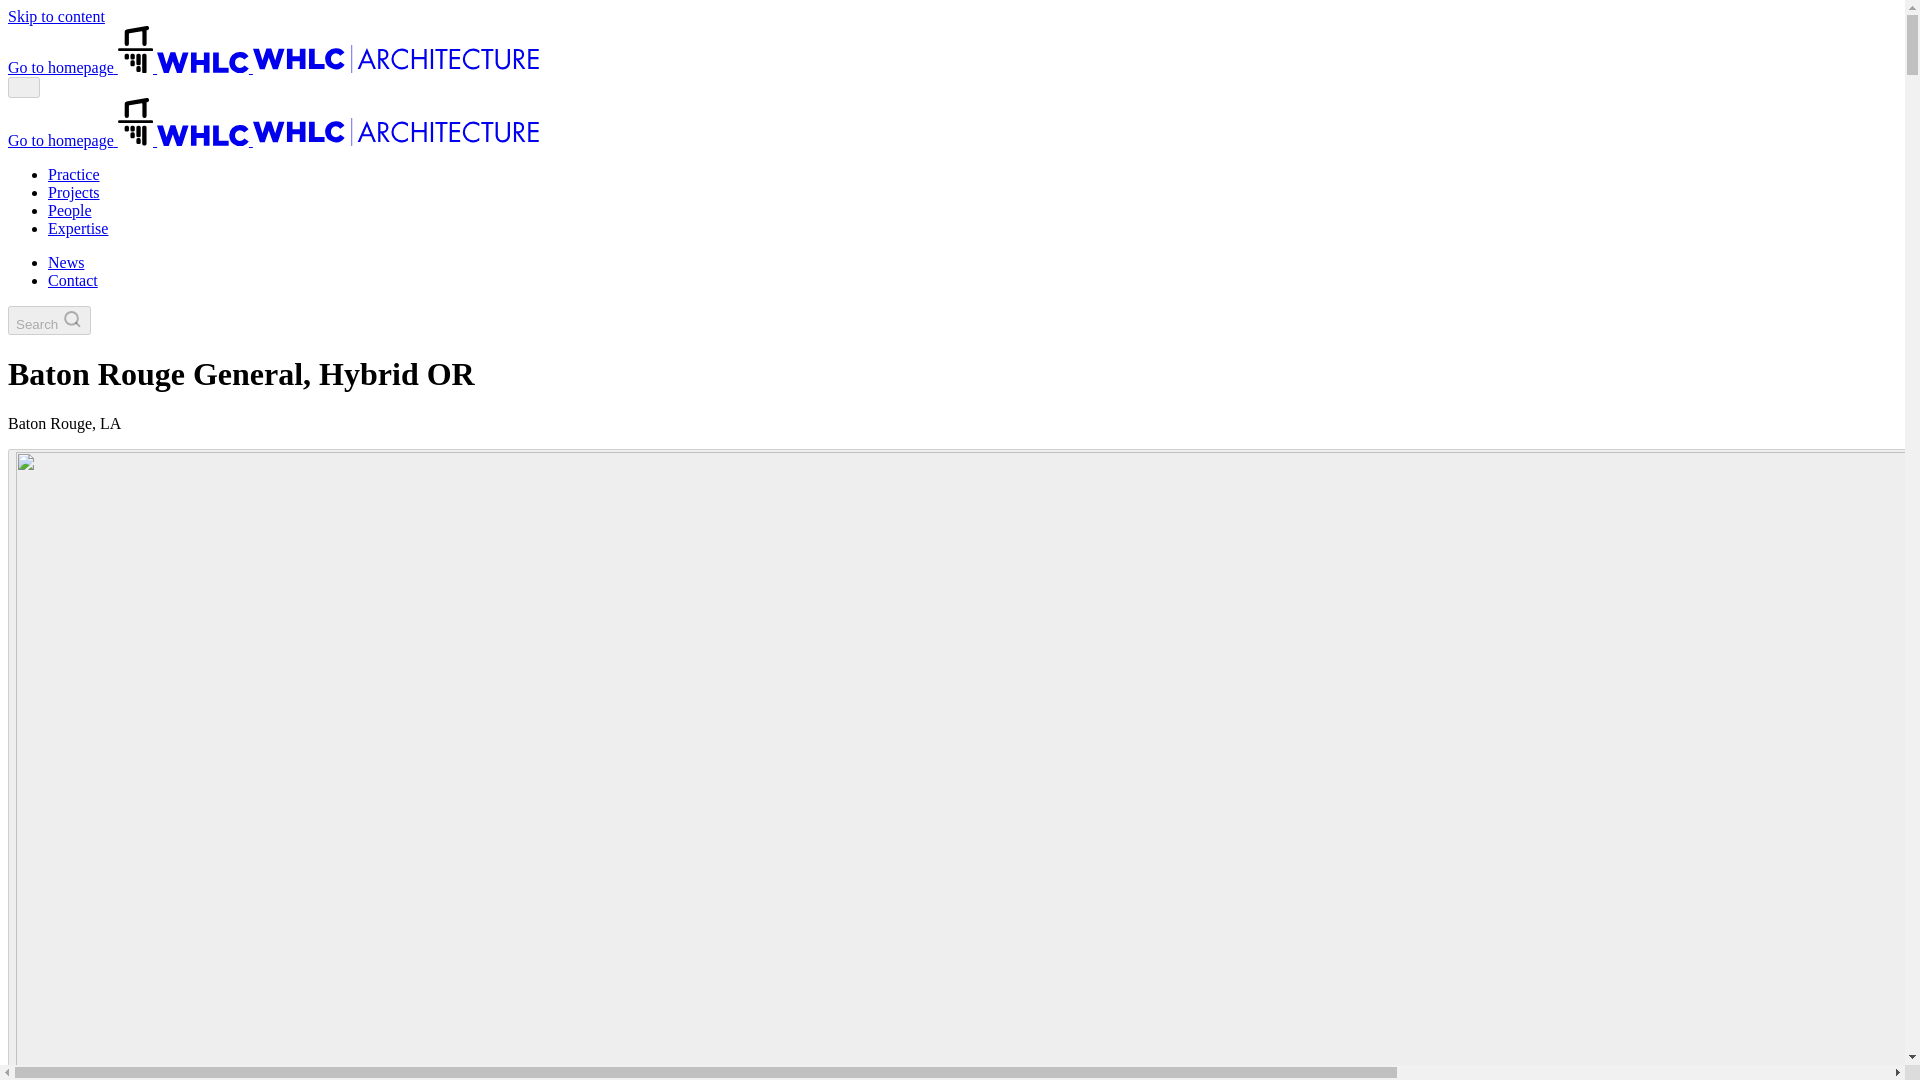 This screenshot has height=1080, width=1920. Describe the element at coordinates (48, 320) in the screenshot. I see `Search` at that location.